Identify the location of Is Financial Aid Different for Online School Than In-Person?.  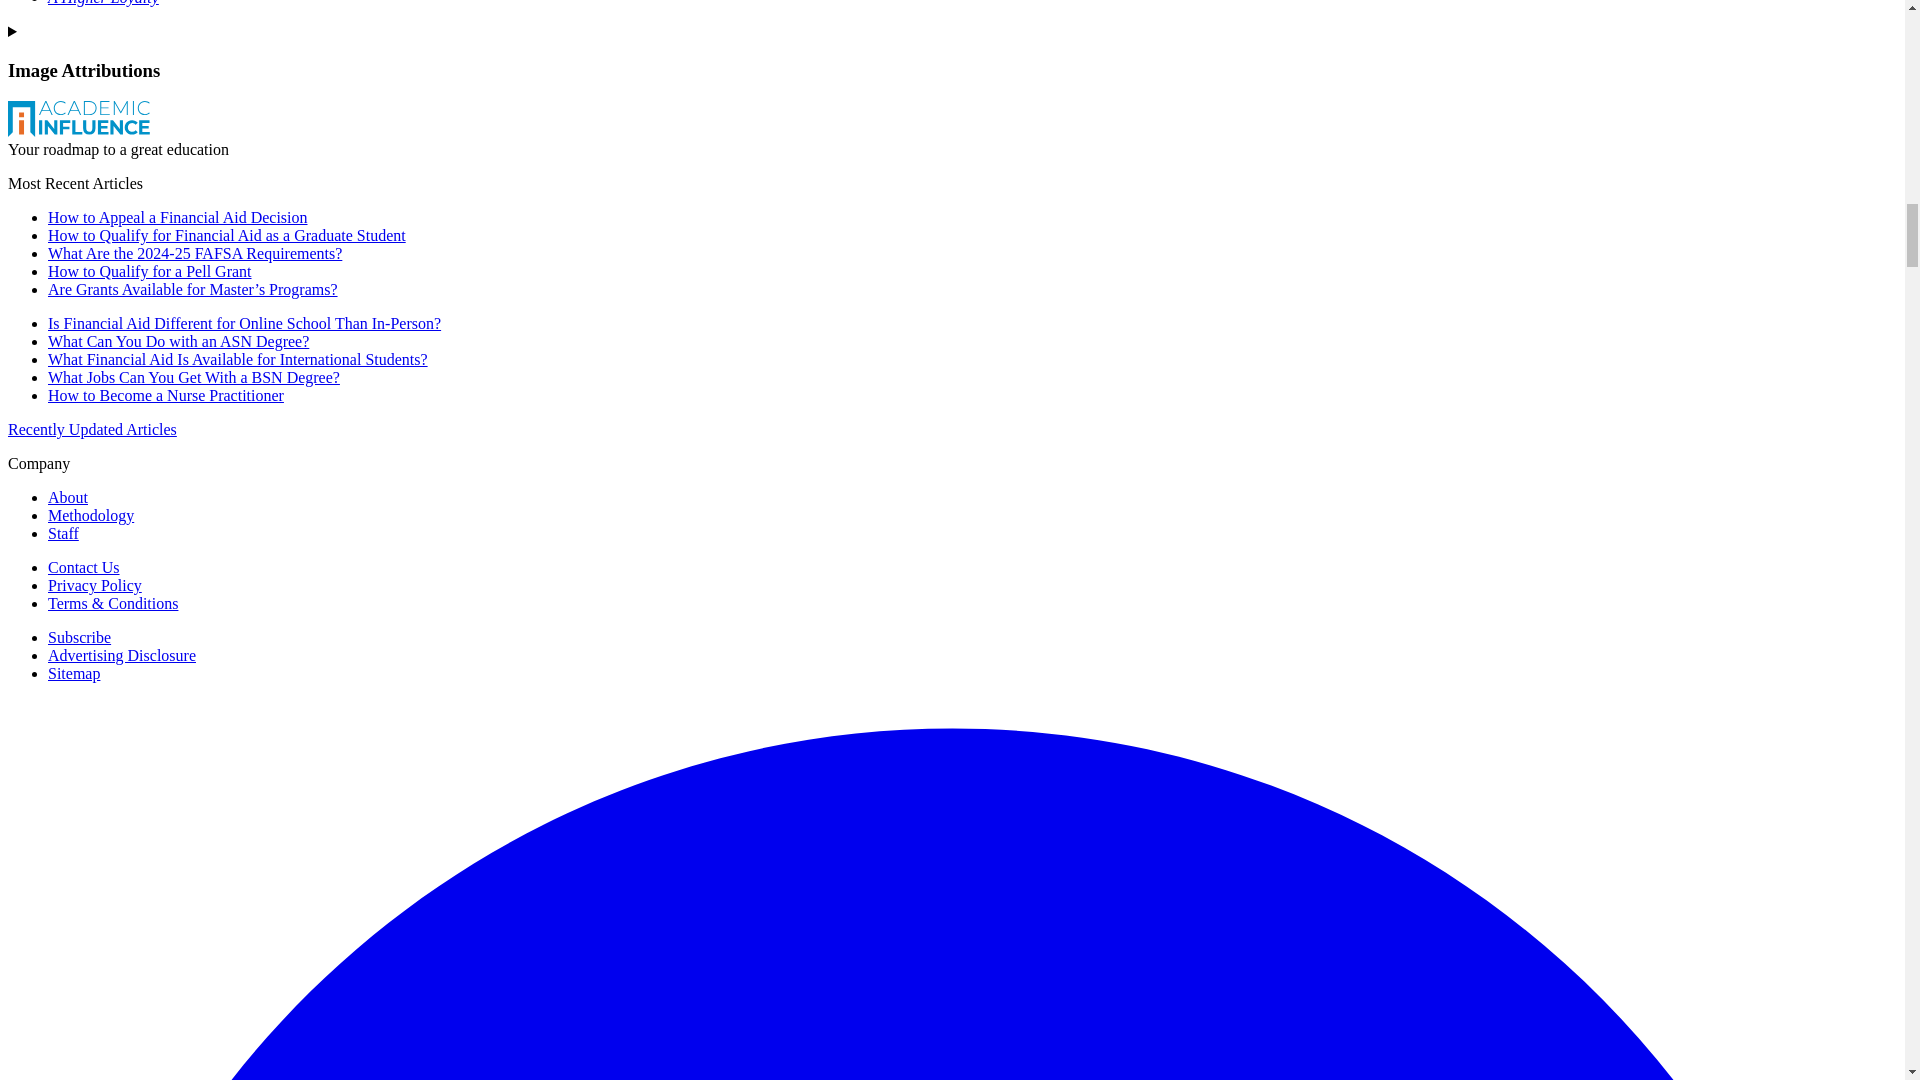
(244, 323).